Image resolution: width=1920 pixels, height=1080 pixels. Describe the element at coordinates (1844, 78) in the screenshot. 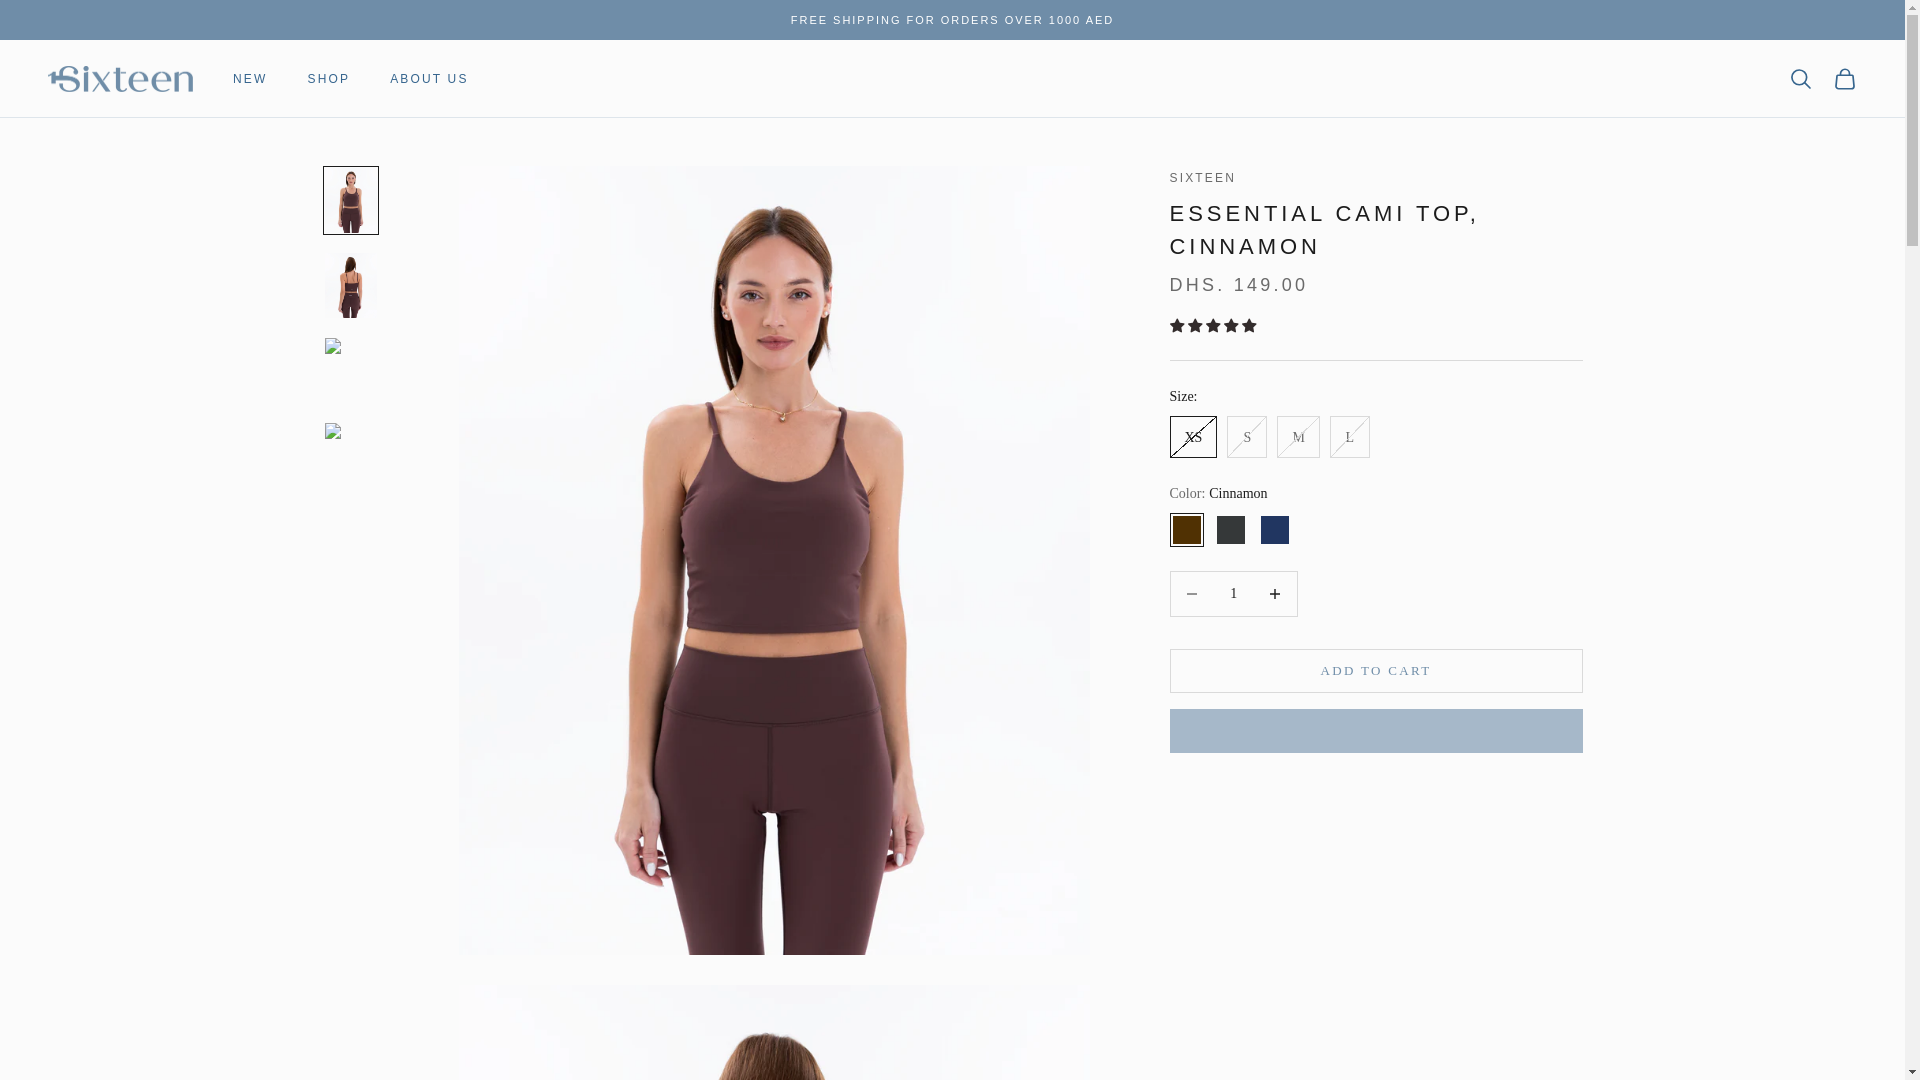

I see `Open cart` at that location.